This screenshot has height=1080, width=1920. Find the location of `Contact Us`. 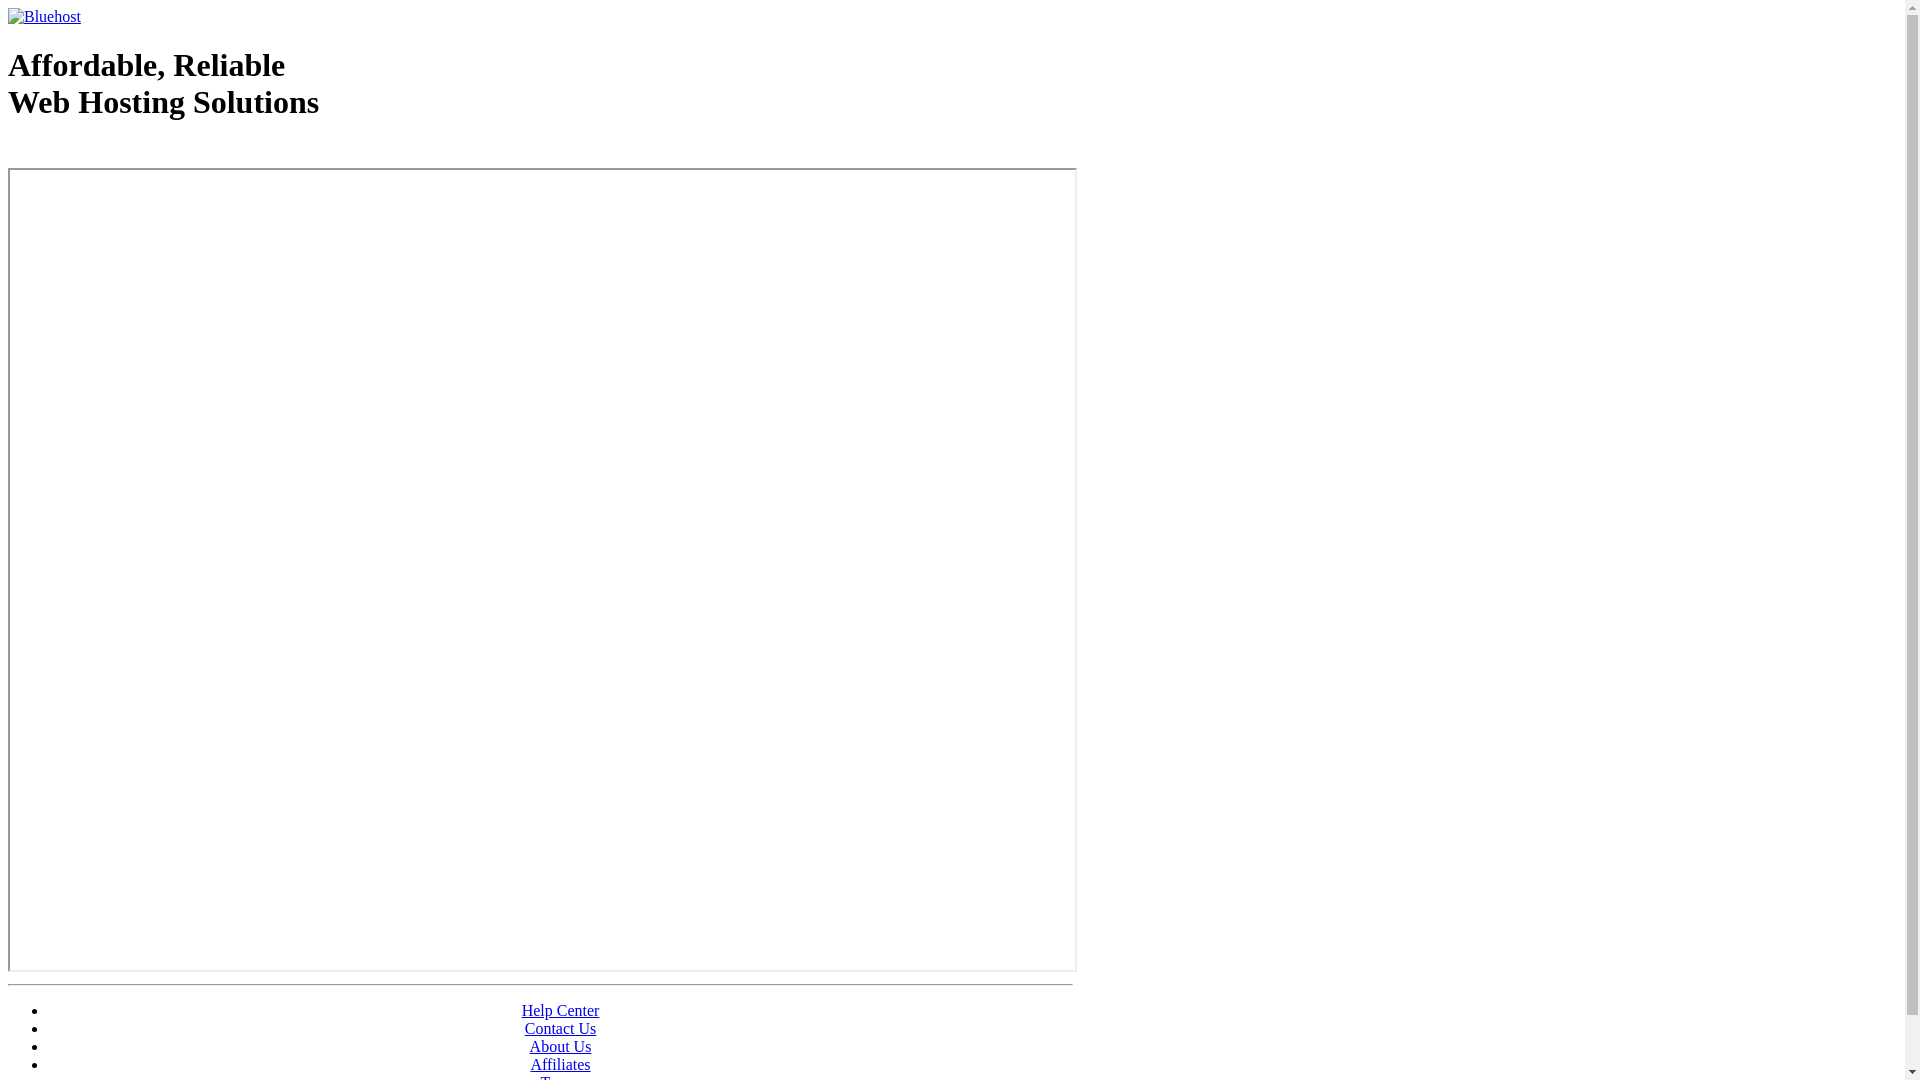

Contact Us is located at coordinates (561, 1028).